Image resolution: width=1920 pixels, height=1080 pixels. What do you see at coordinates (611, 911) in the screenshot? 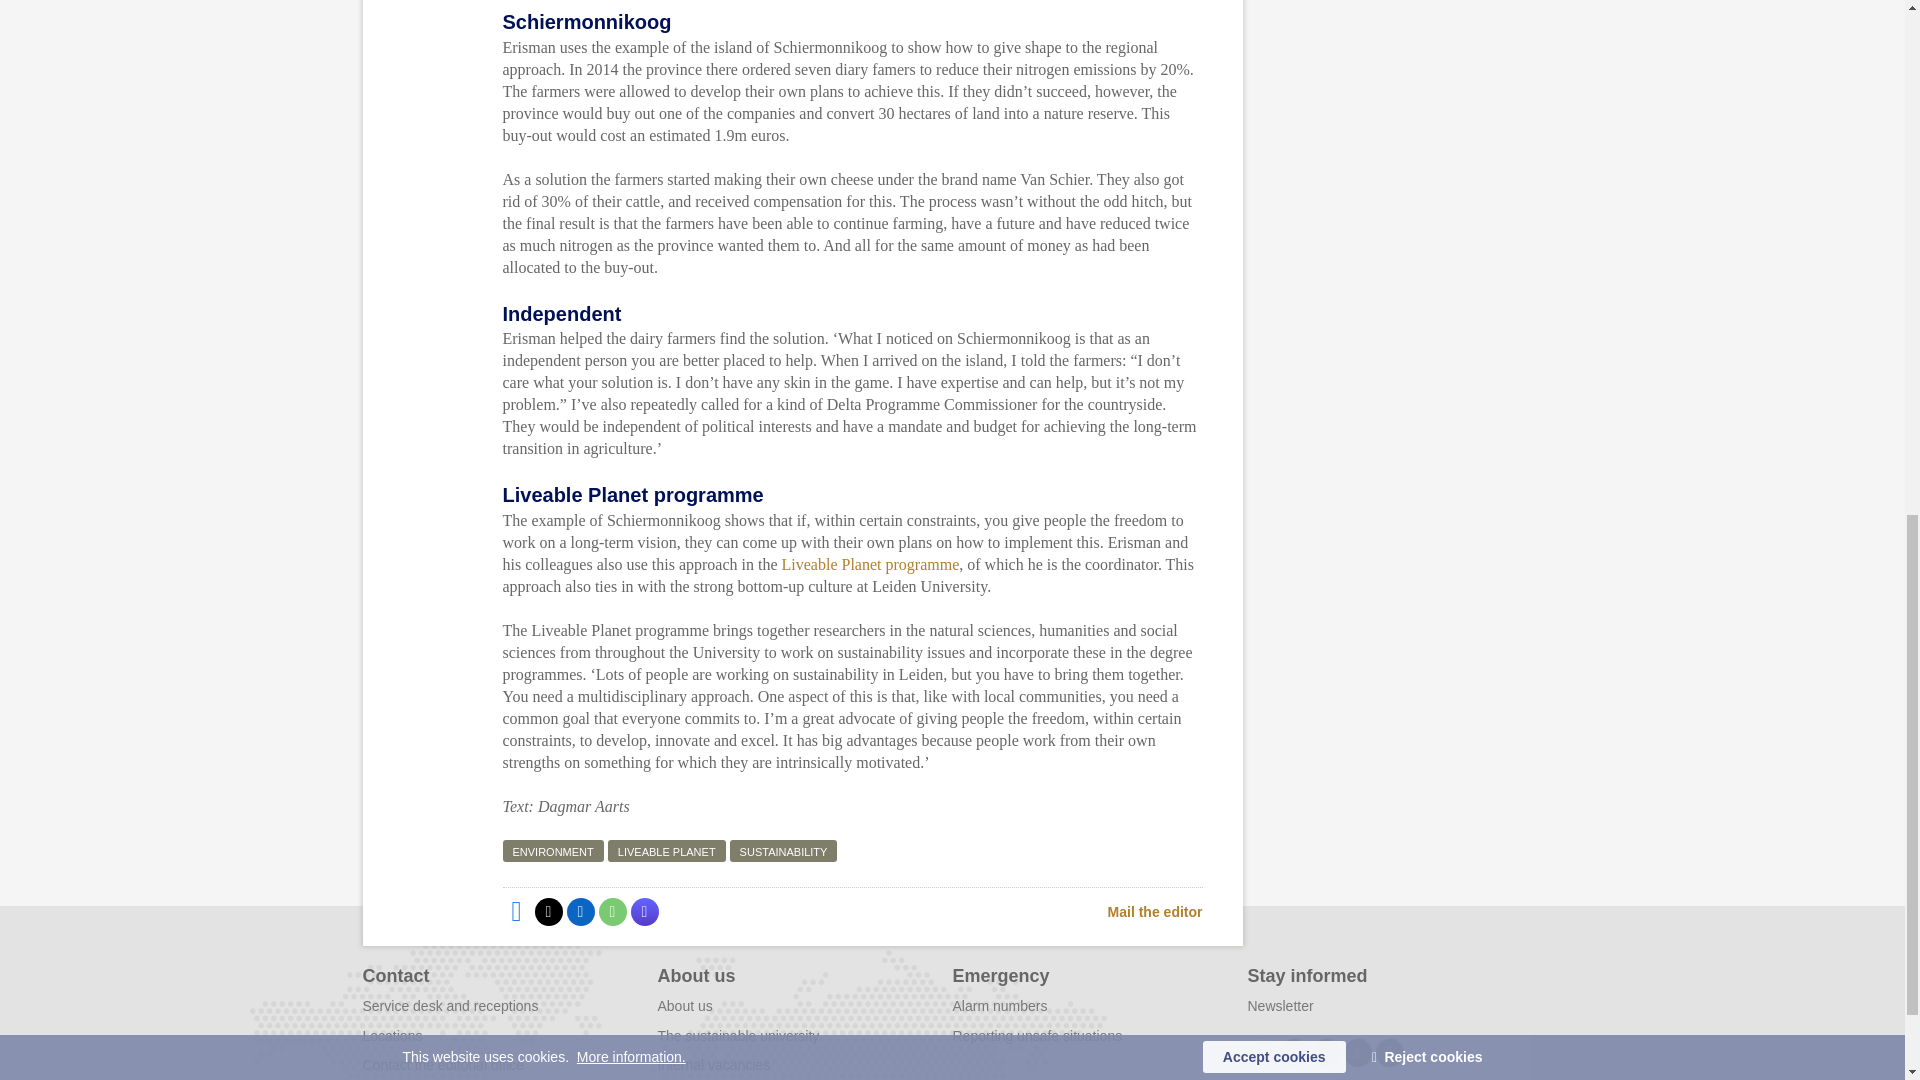
I see `Share by WhatsApp` at bounding box center [611, 911].